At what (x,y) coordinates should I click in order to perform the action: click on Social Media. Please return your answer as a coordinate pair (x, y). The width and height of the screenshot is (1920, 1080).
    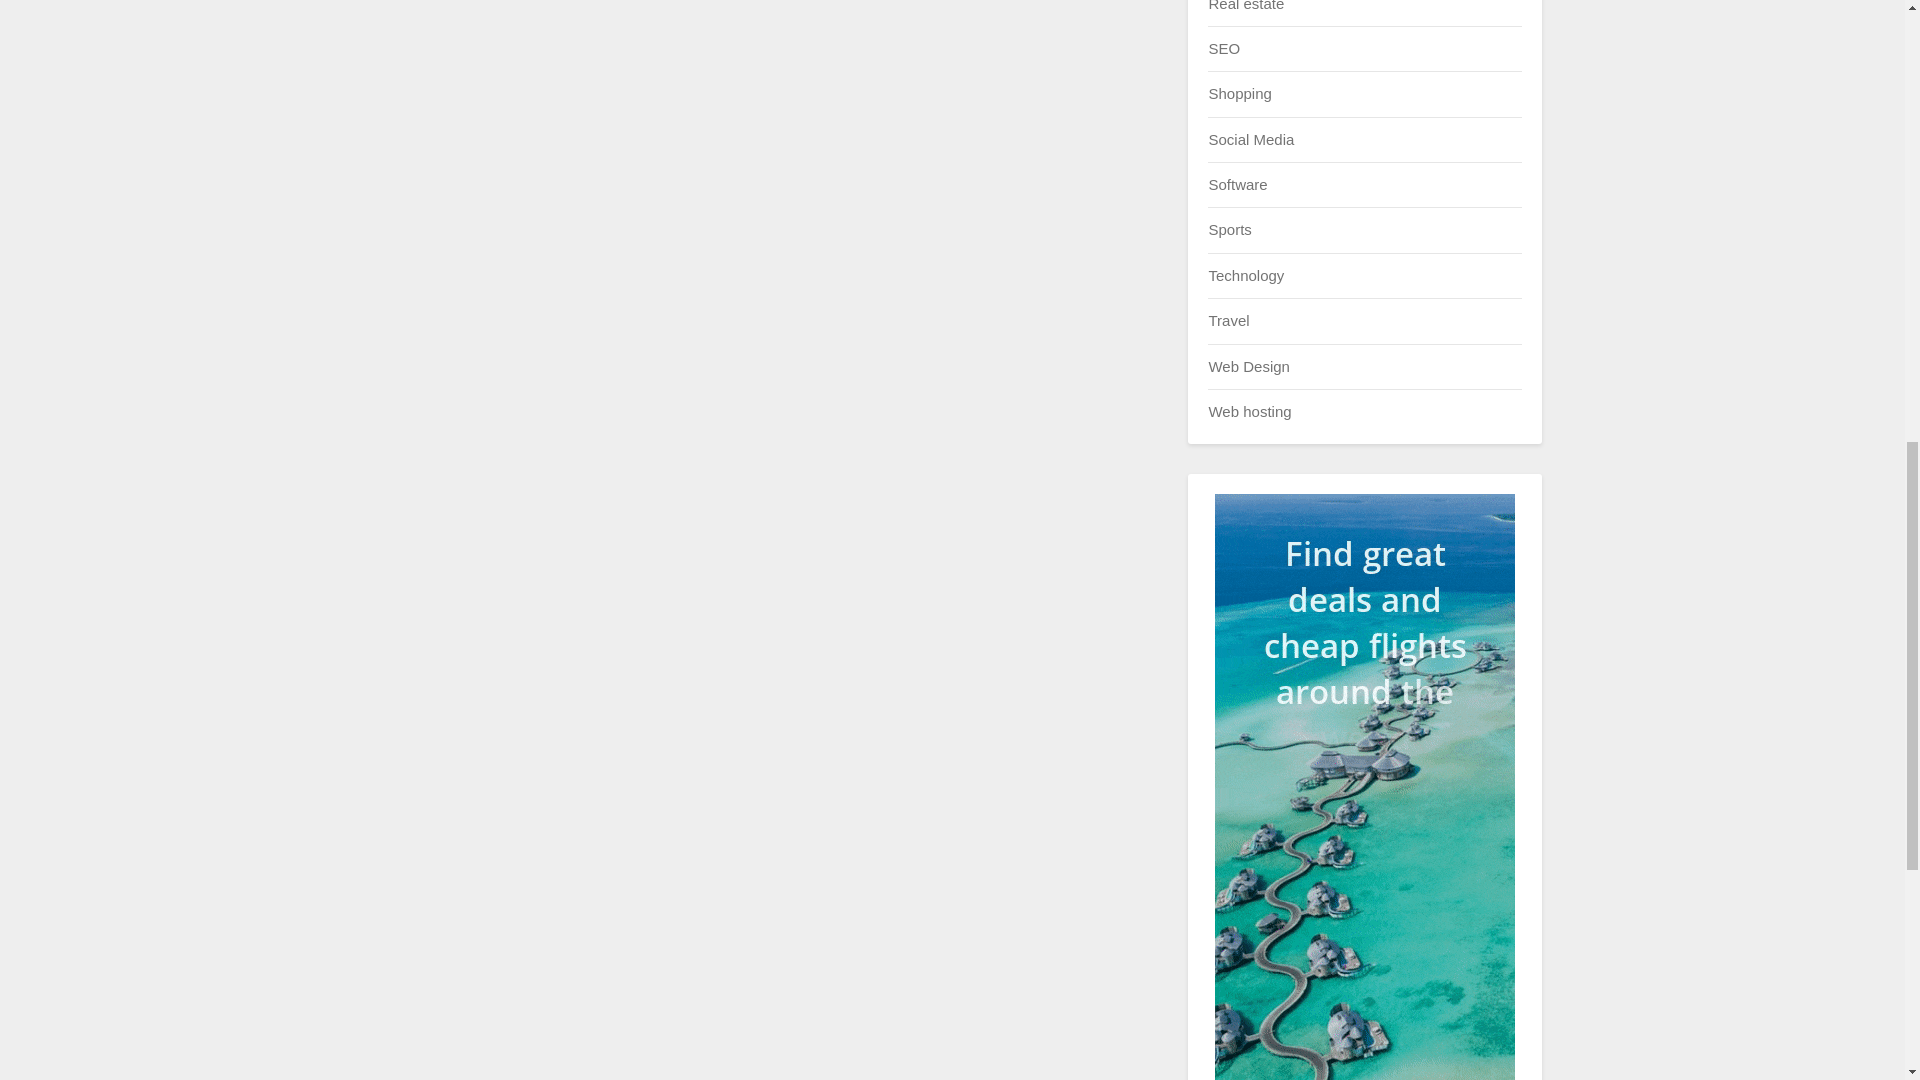
    Looking at the image, I should click on (1250, 138).